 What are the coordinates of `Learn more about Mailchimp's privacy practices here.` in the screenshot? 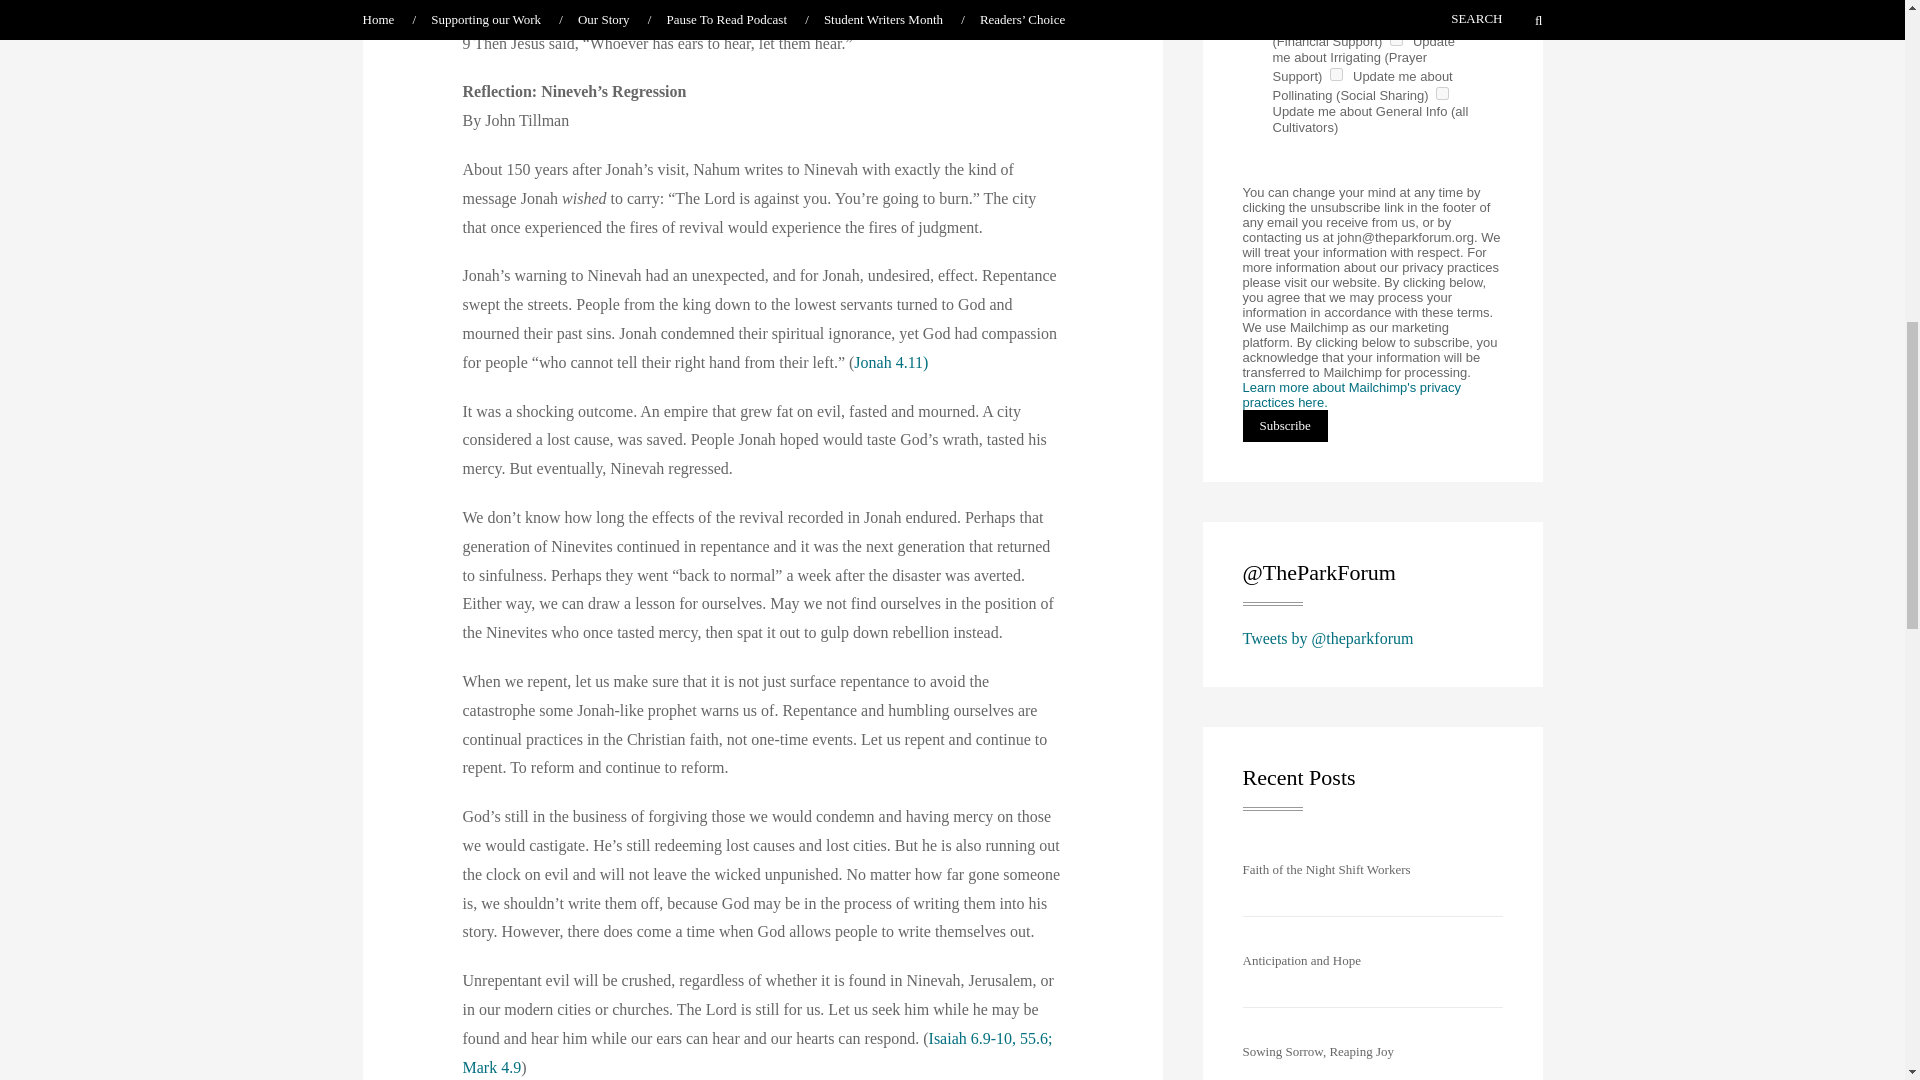 It's located at (1352, 395).